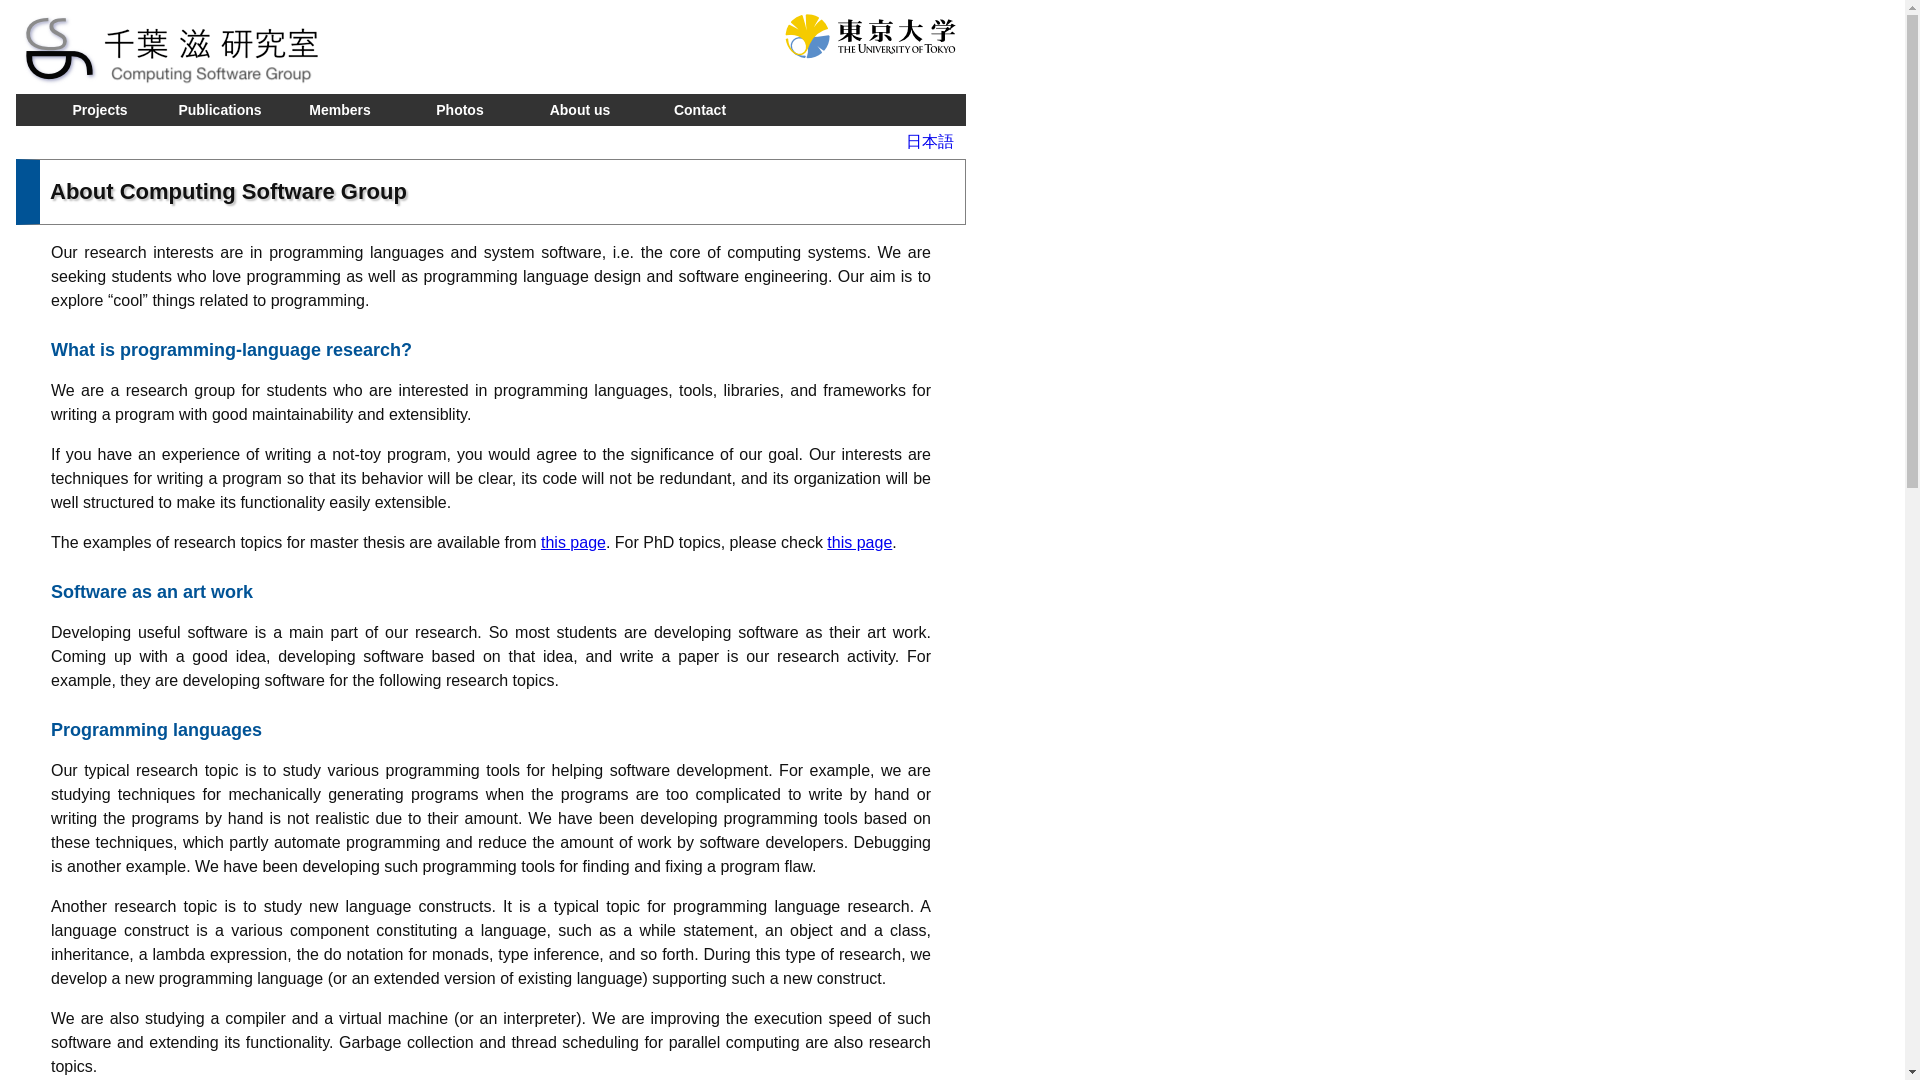  I want to click on Contact, so click(700, 110).